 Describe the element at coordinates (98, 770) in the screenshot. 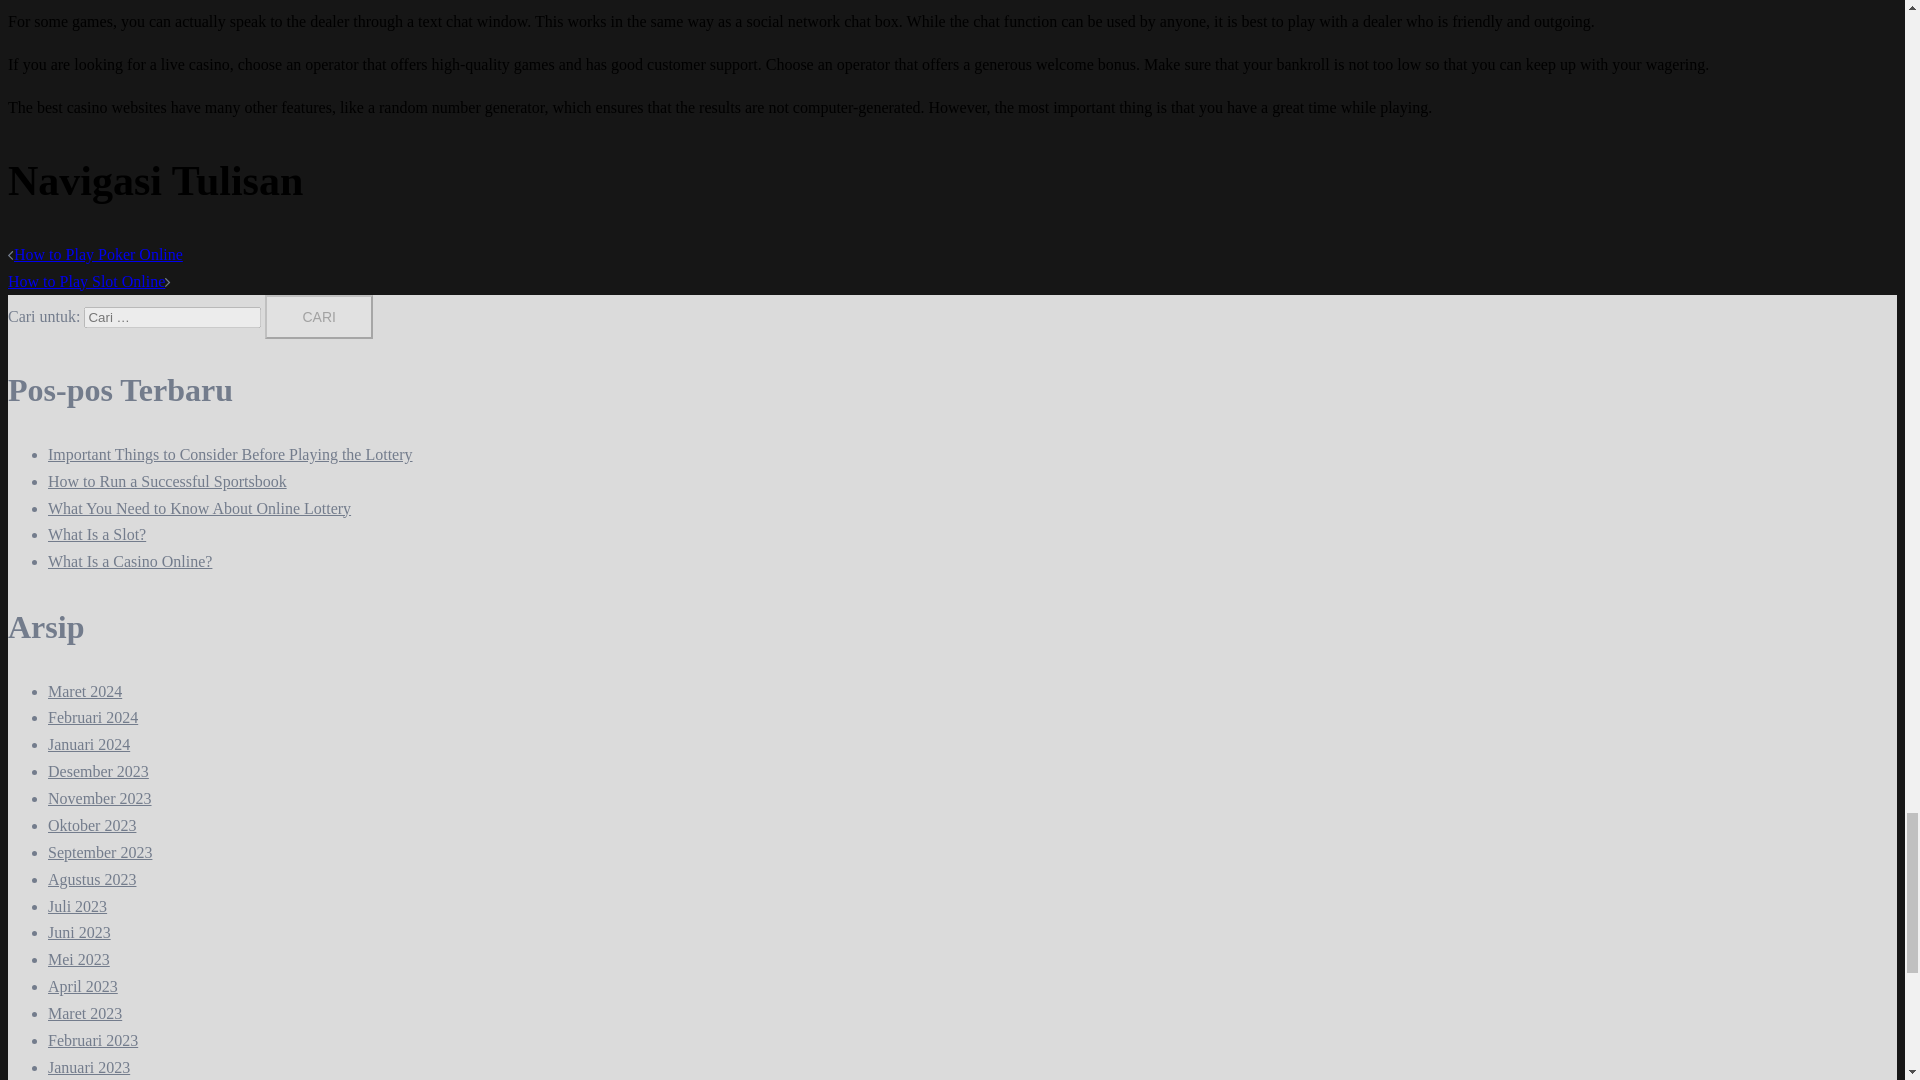

I see `Desember 2023` at that location.